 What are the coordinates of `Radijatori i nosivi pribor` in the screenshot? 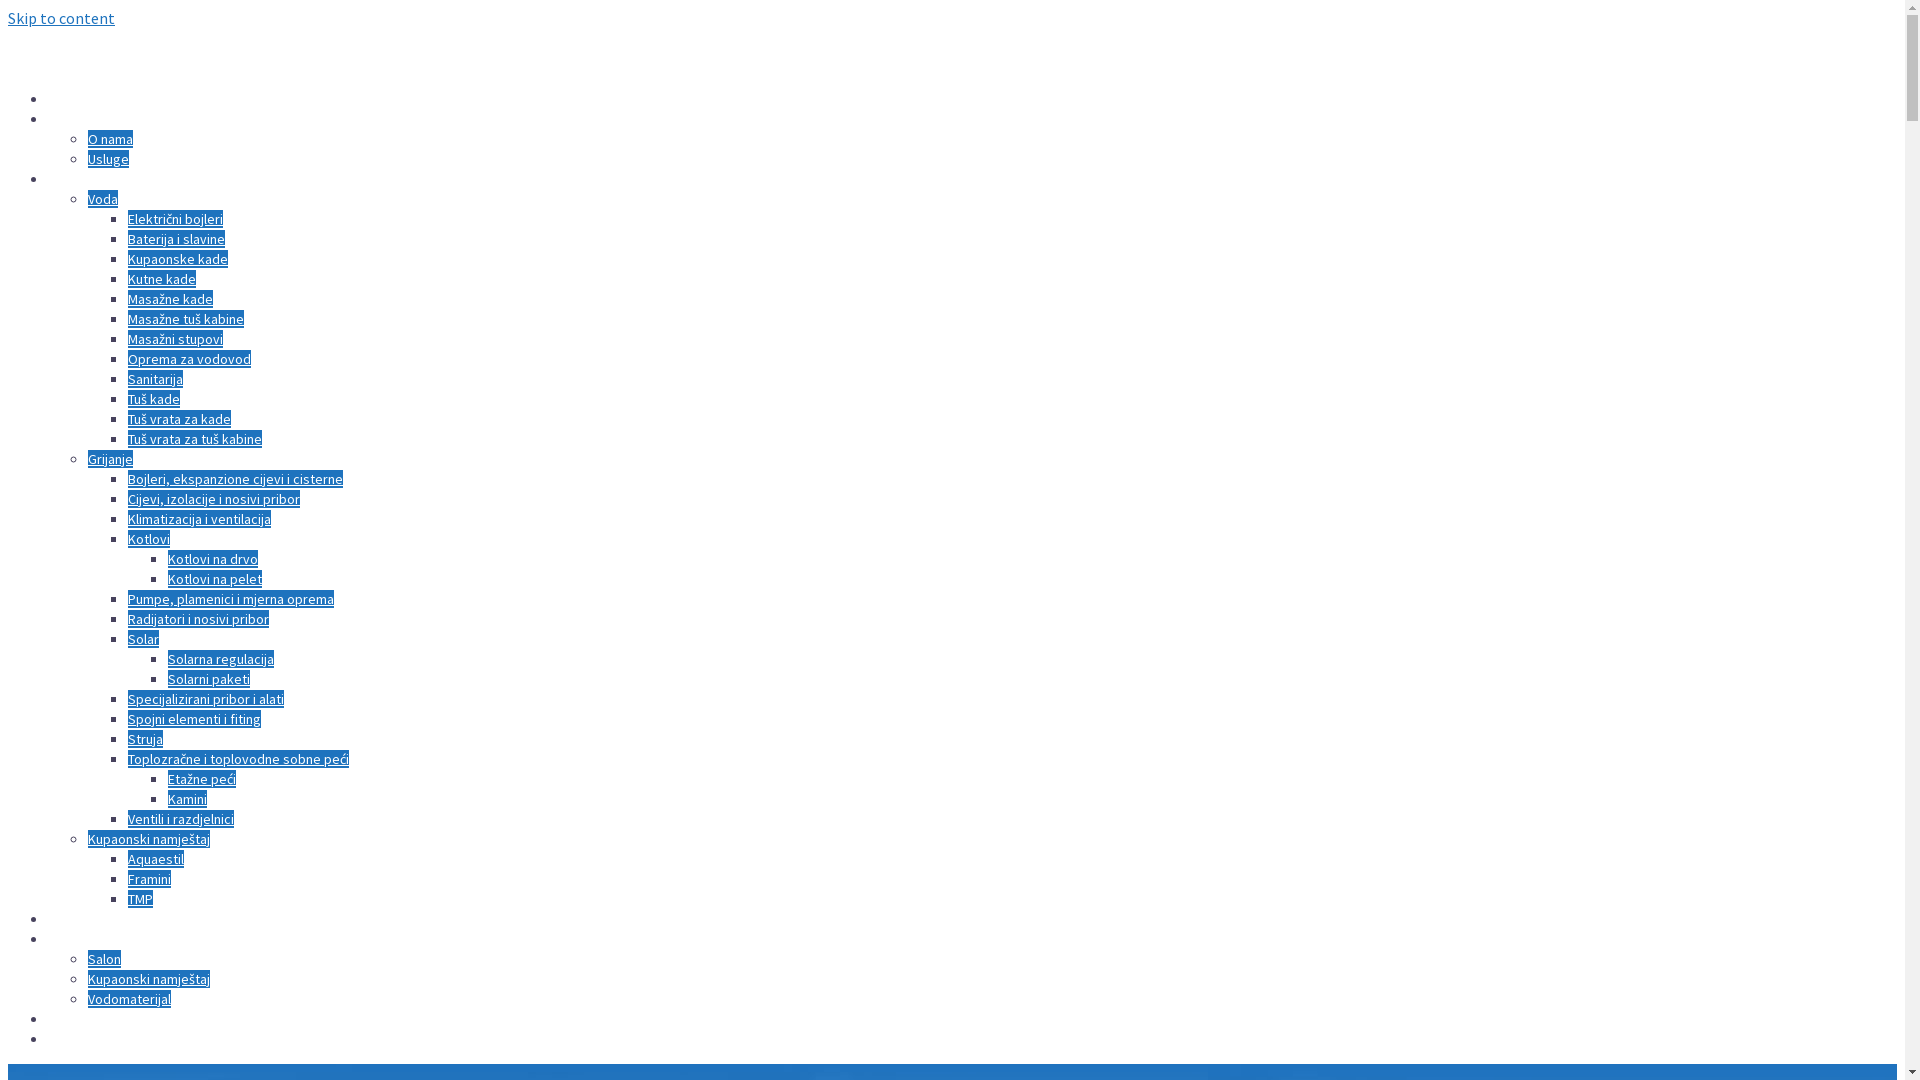 It's located at (198, 619).